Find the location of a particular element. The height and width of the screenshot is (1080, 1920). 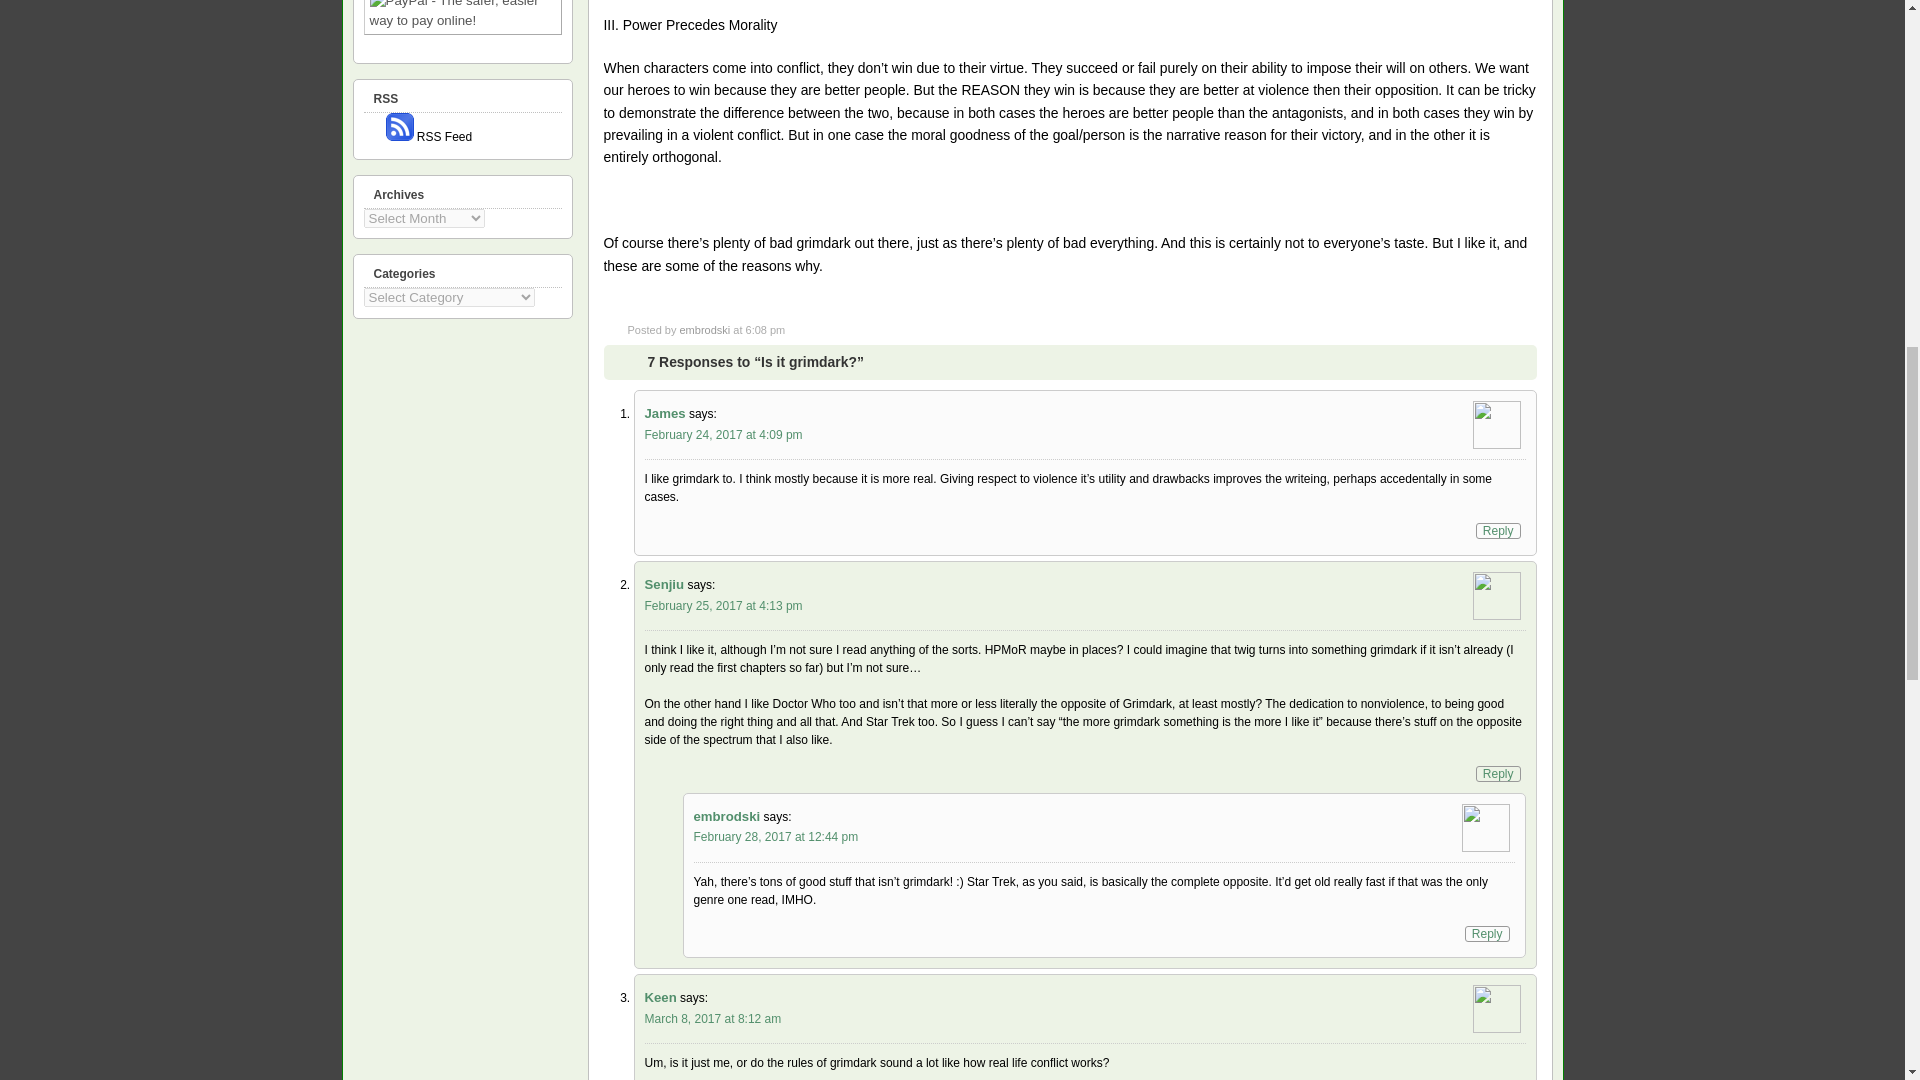

February 24, 2017 at 4:09 pm is located at coordinates (722, 434).